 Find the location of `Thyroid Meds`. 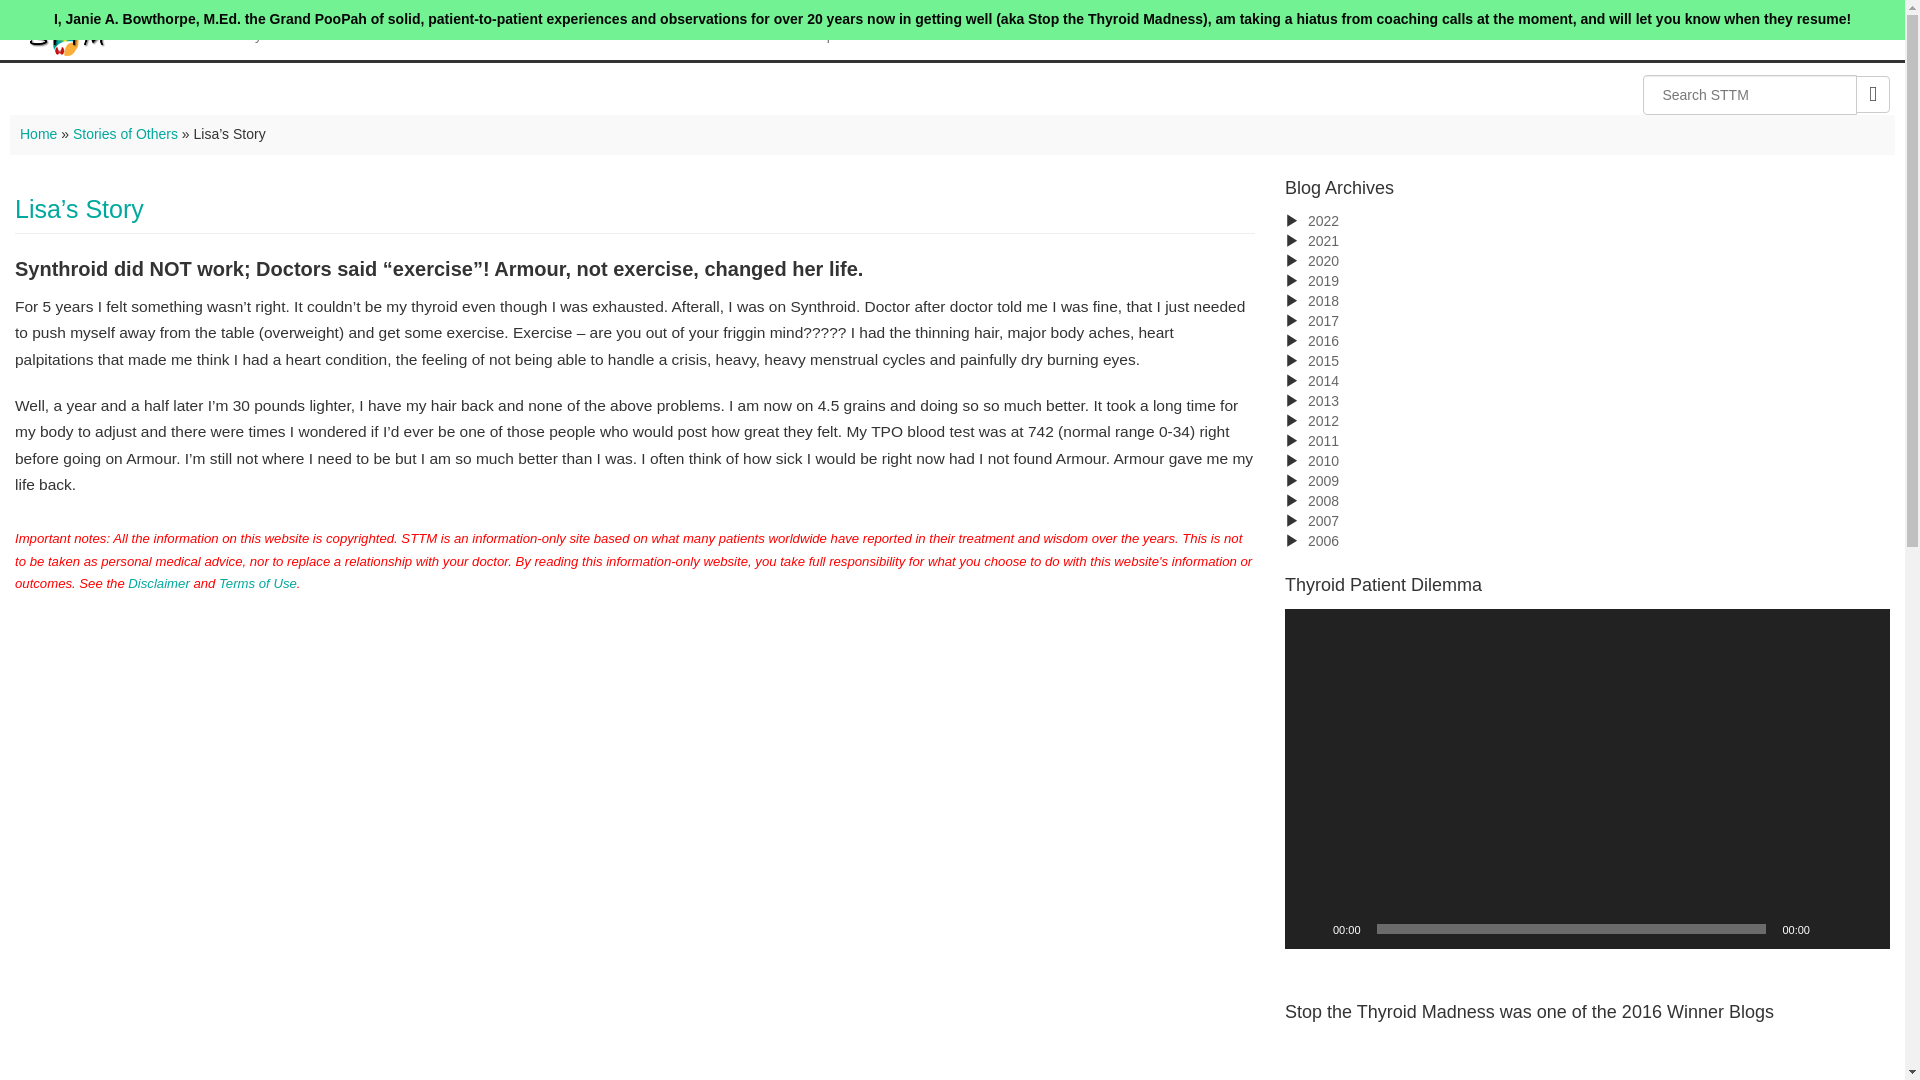

Thyroid Meds is located at coordinates (288, 34).